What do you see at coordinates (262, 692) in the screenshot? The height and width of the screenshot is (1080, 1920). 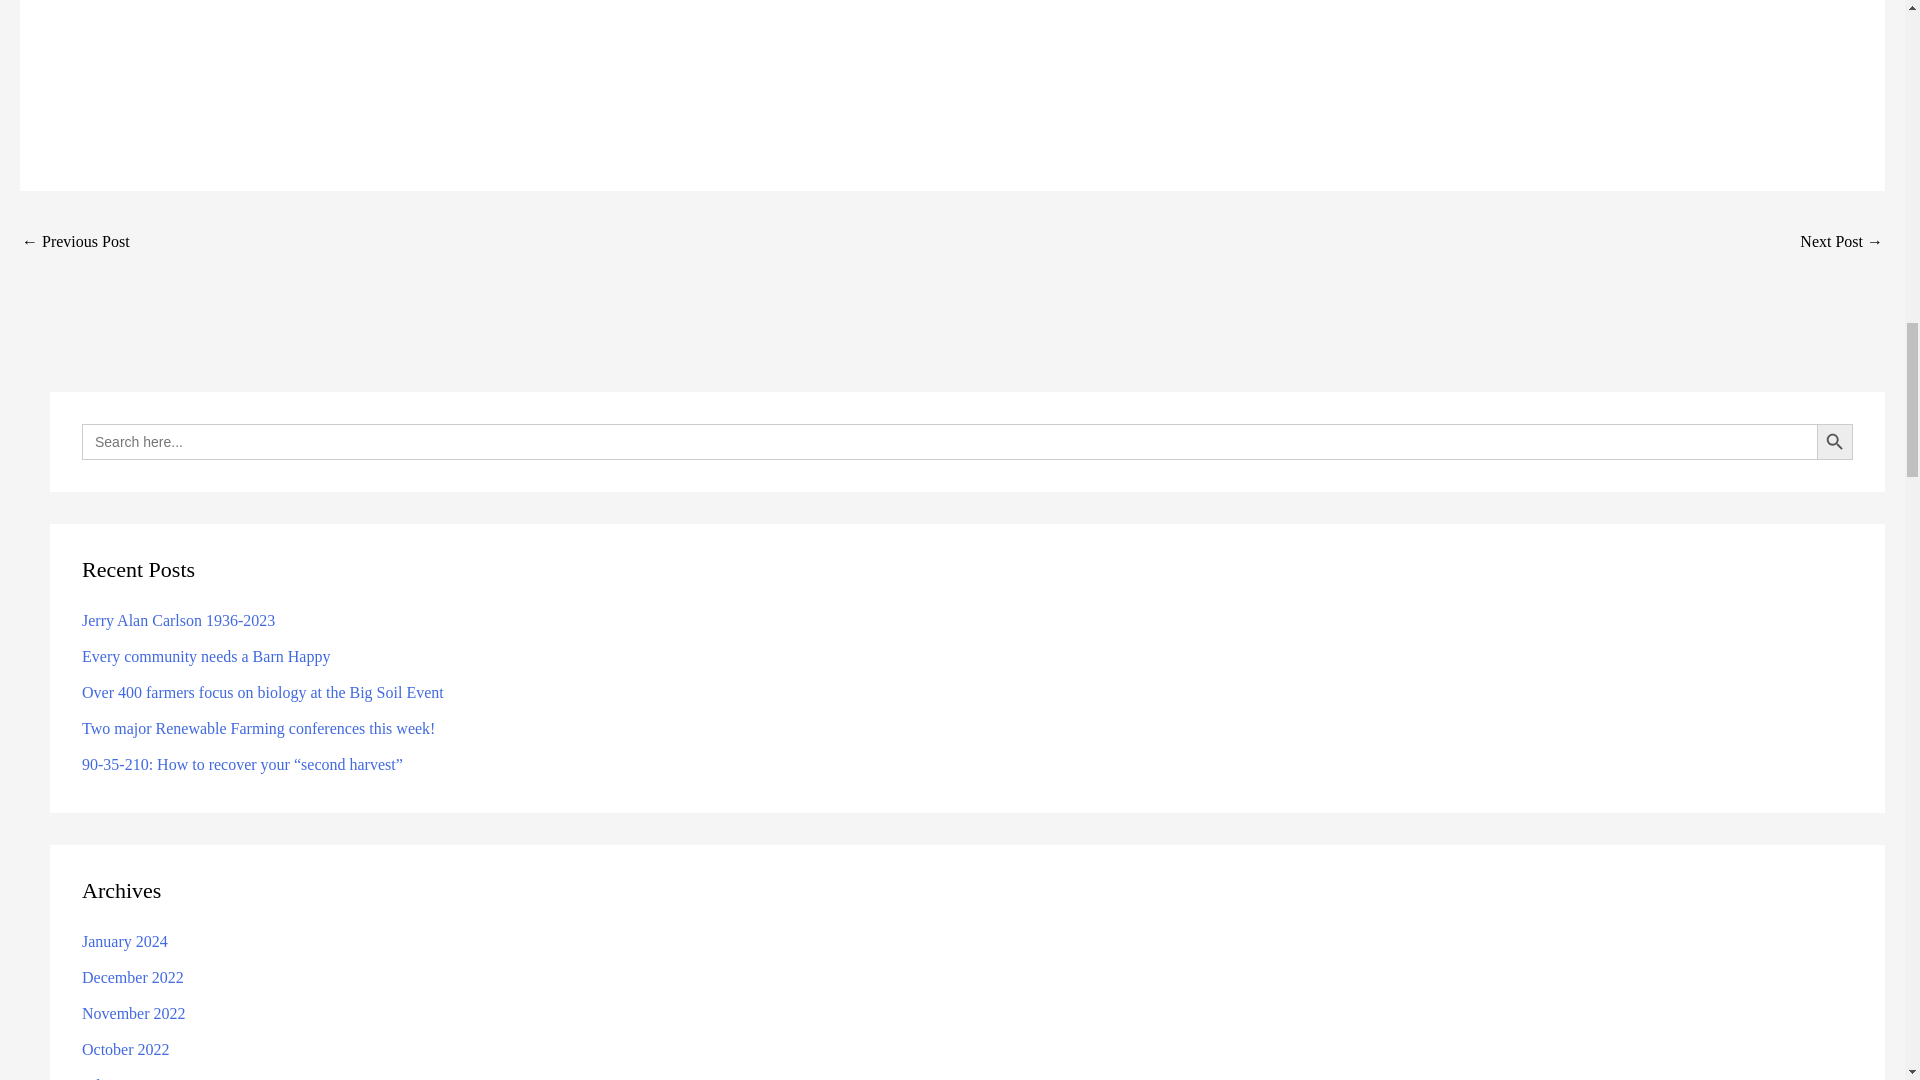 I see `Over 400 farmers focus on biology at the Big Soil Event` at bounding box center [262, 692].